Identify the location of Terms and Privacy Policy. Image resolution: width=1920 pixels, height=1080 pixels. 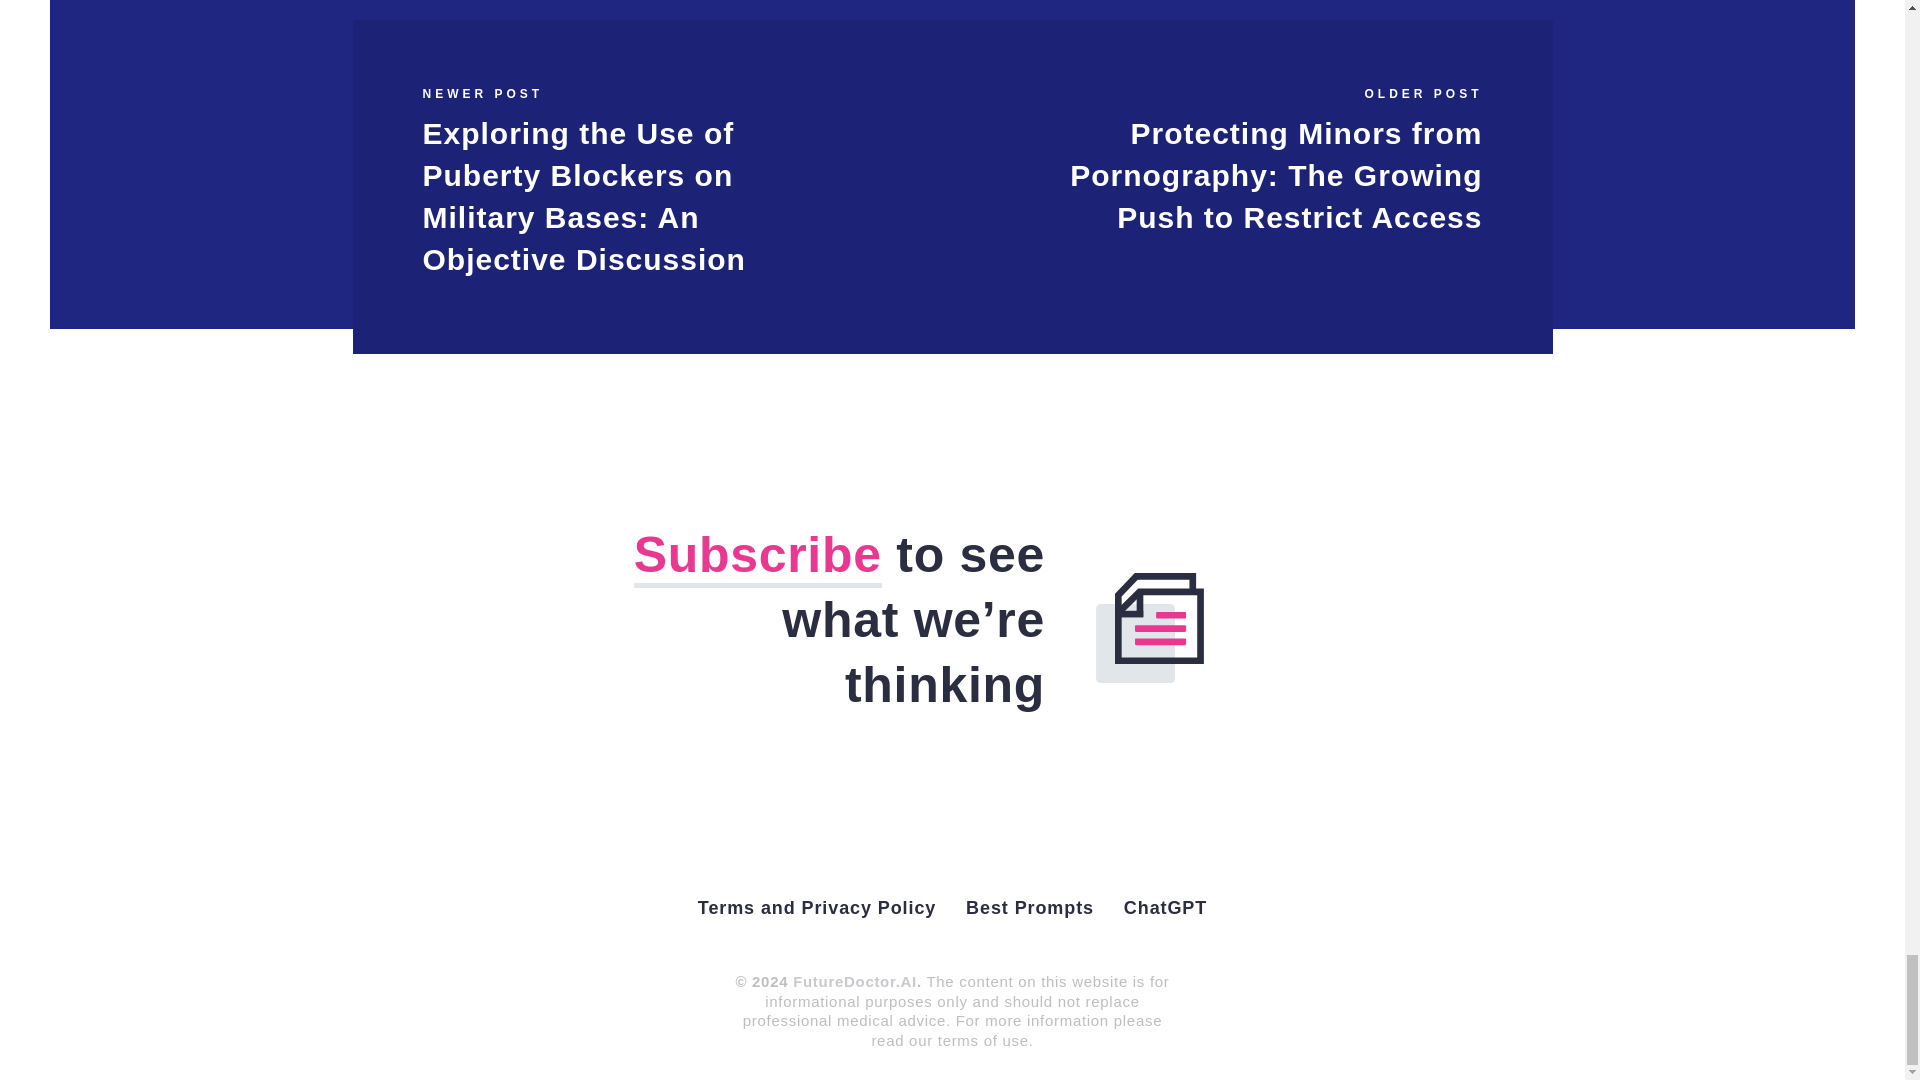
(816, 908).